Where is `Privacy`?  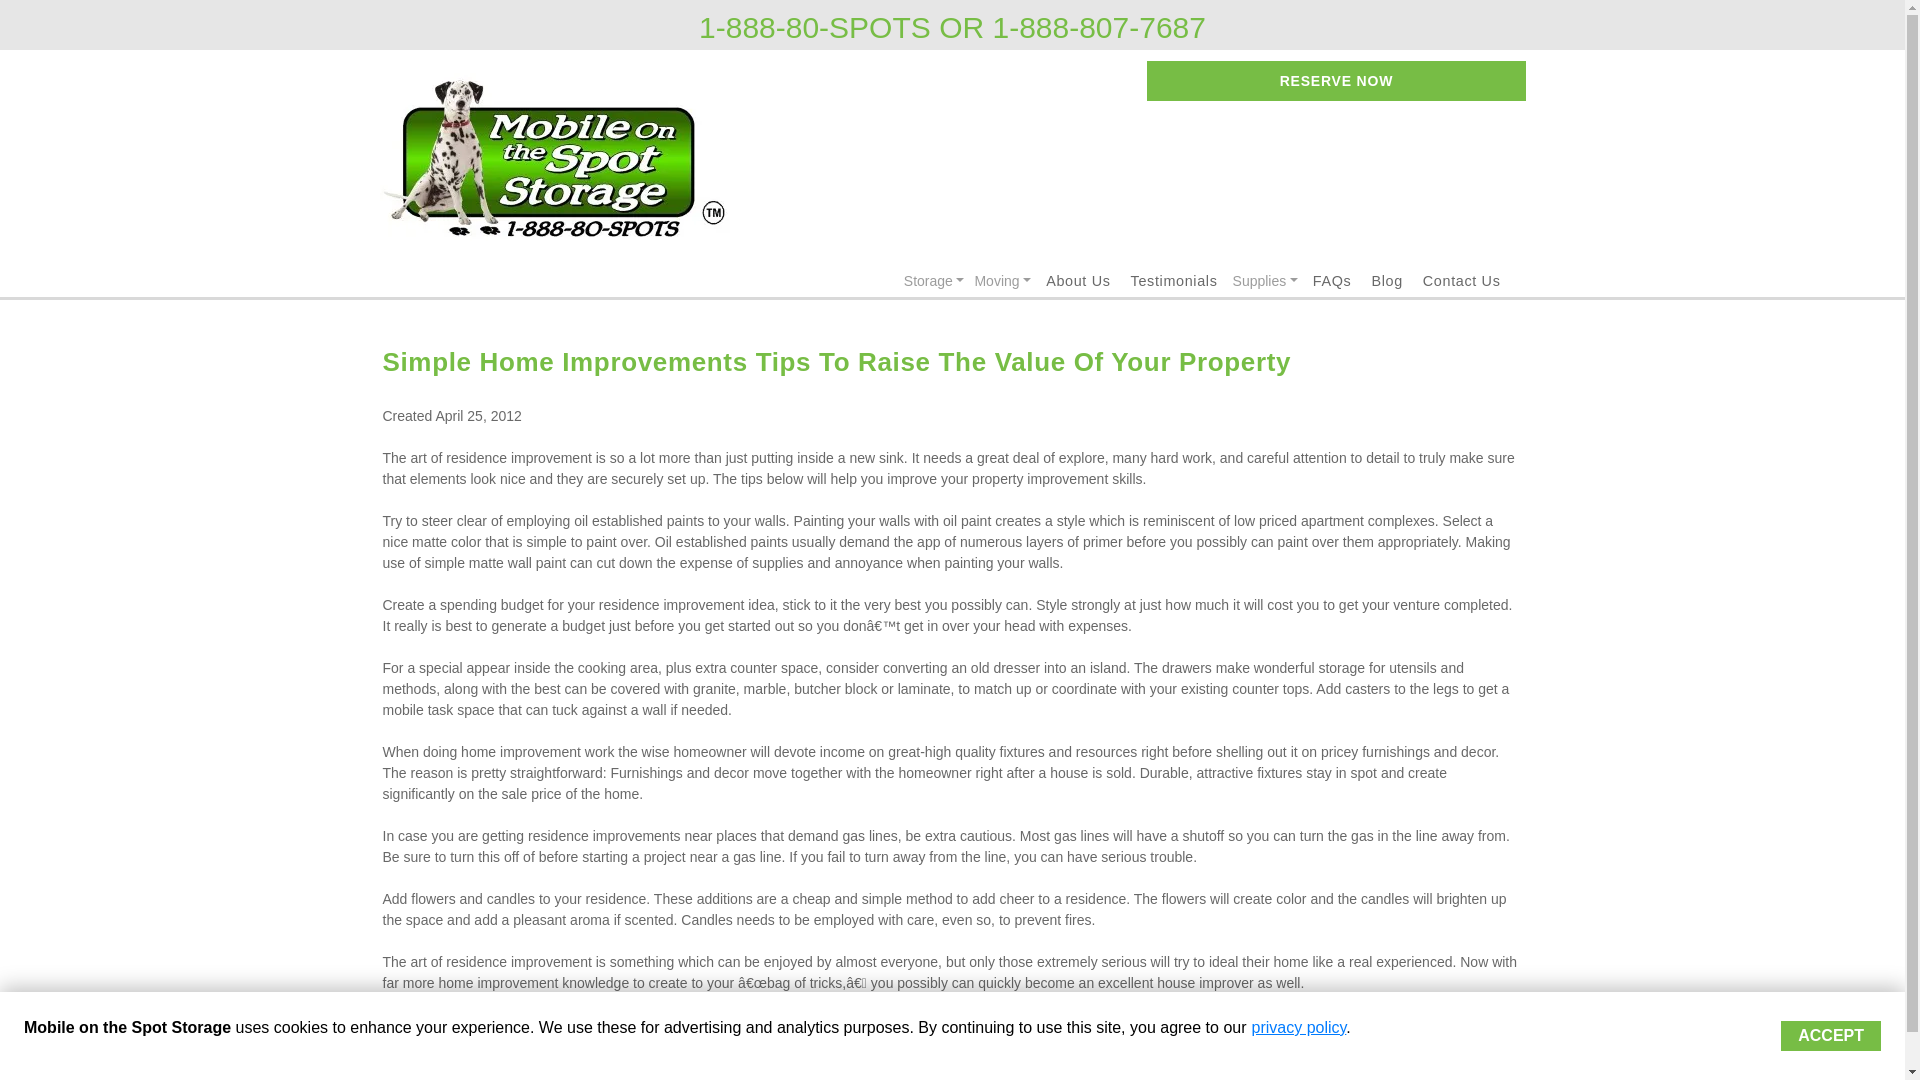
Privacy is located at coordinates (1100, 1078).